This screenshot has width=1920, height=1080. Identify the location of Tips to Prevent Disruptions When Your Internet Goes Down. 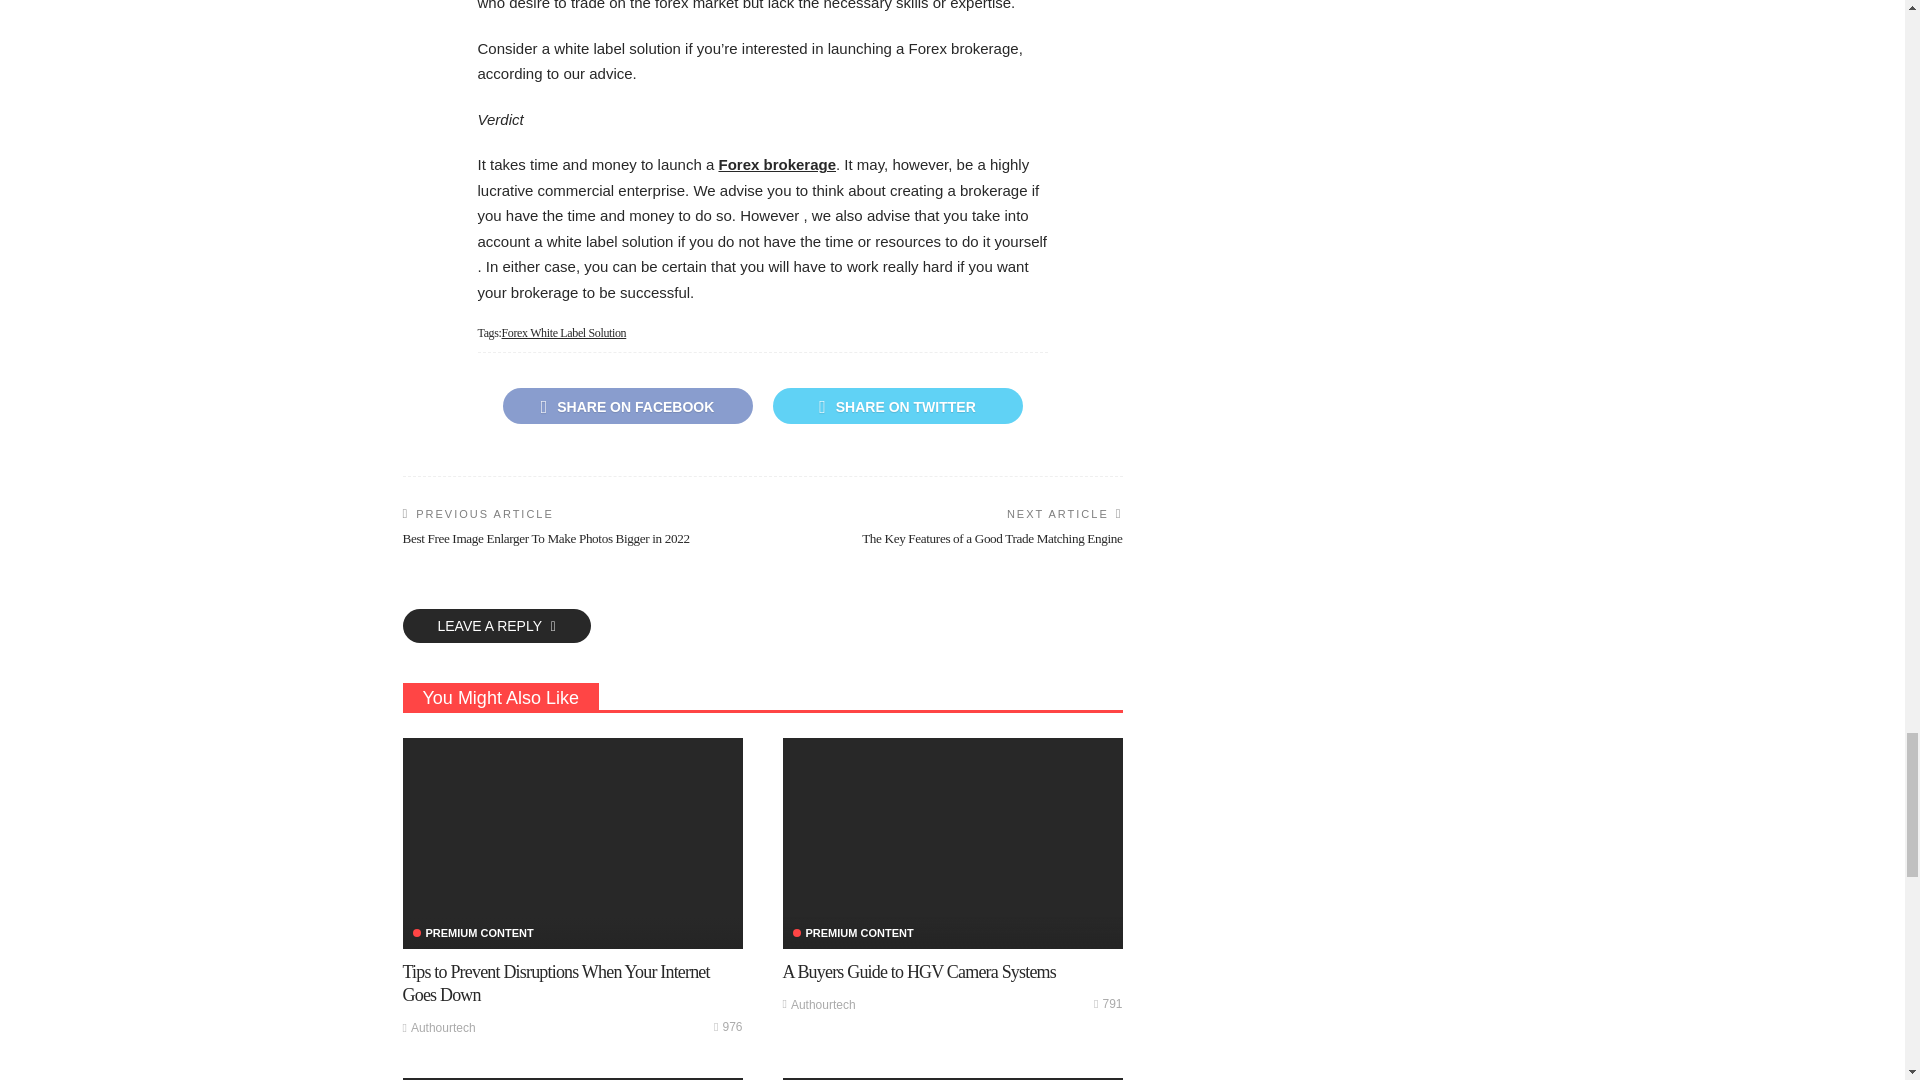
(571, 842).